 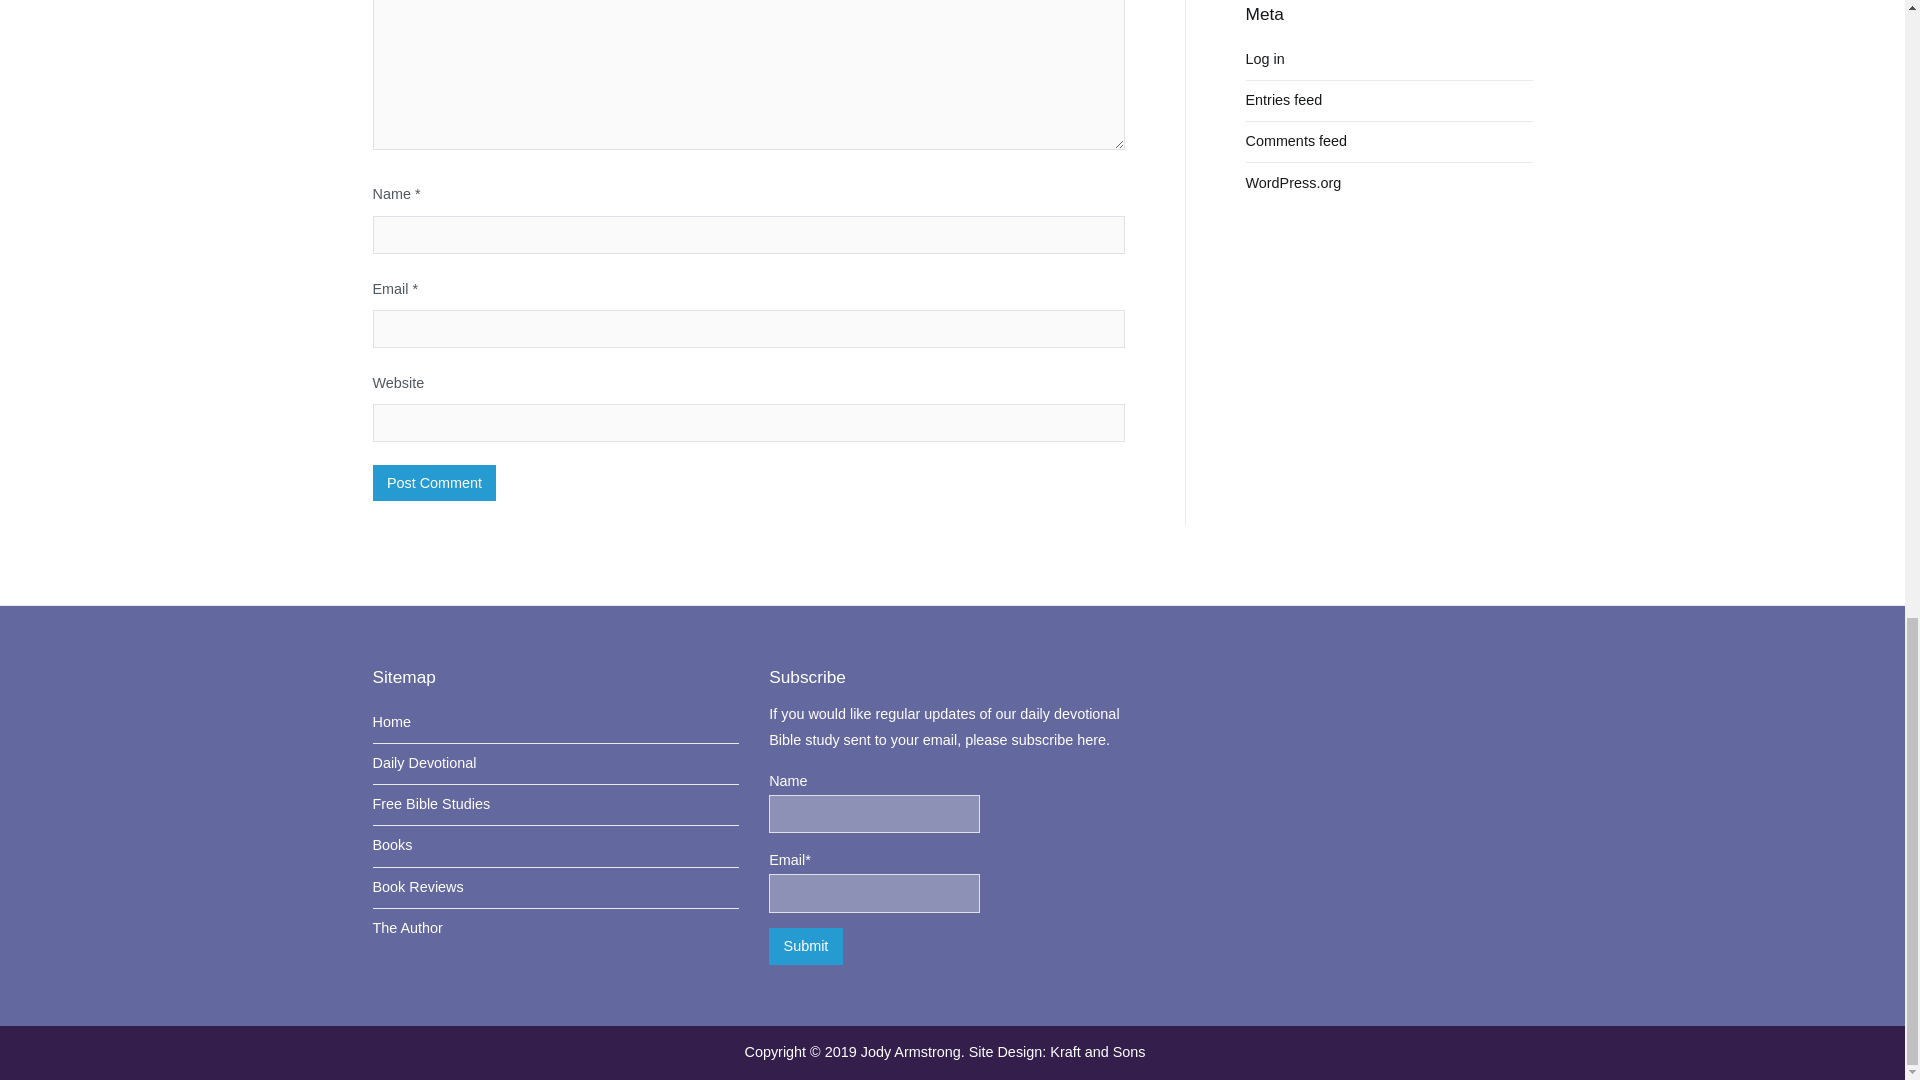 I want to click on Book Reviews, so click(x=556, y=888).